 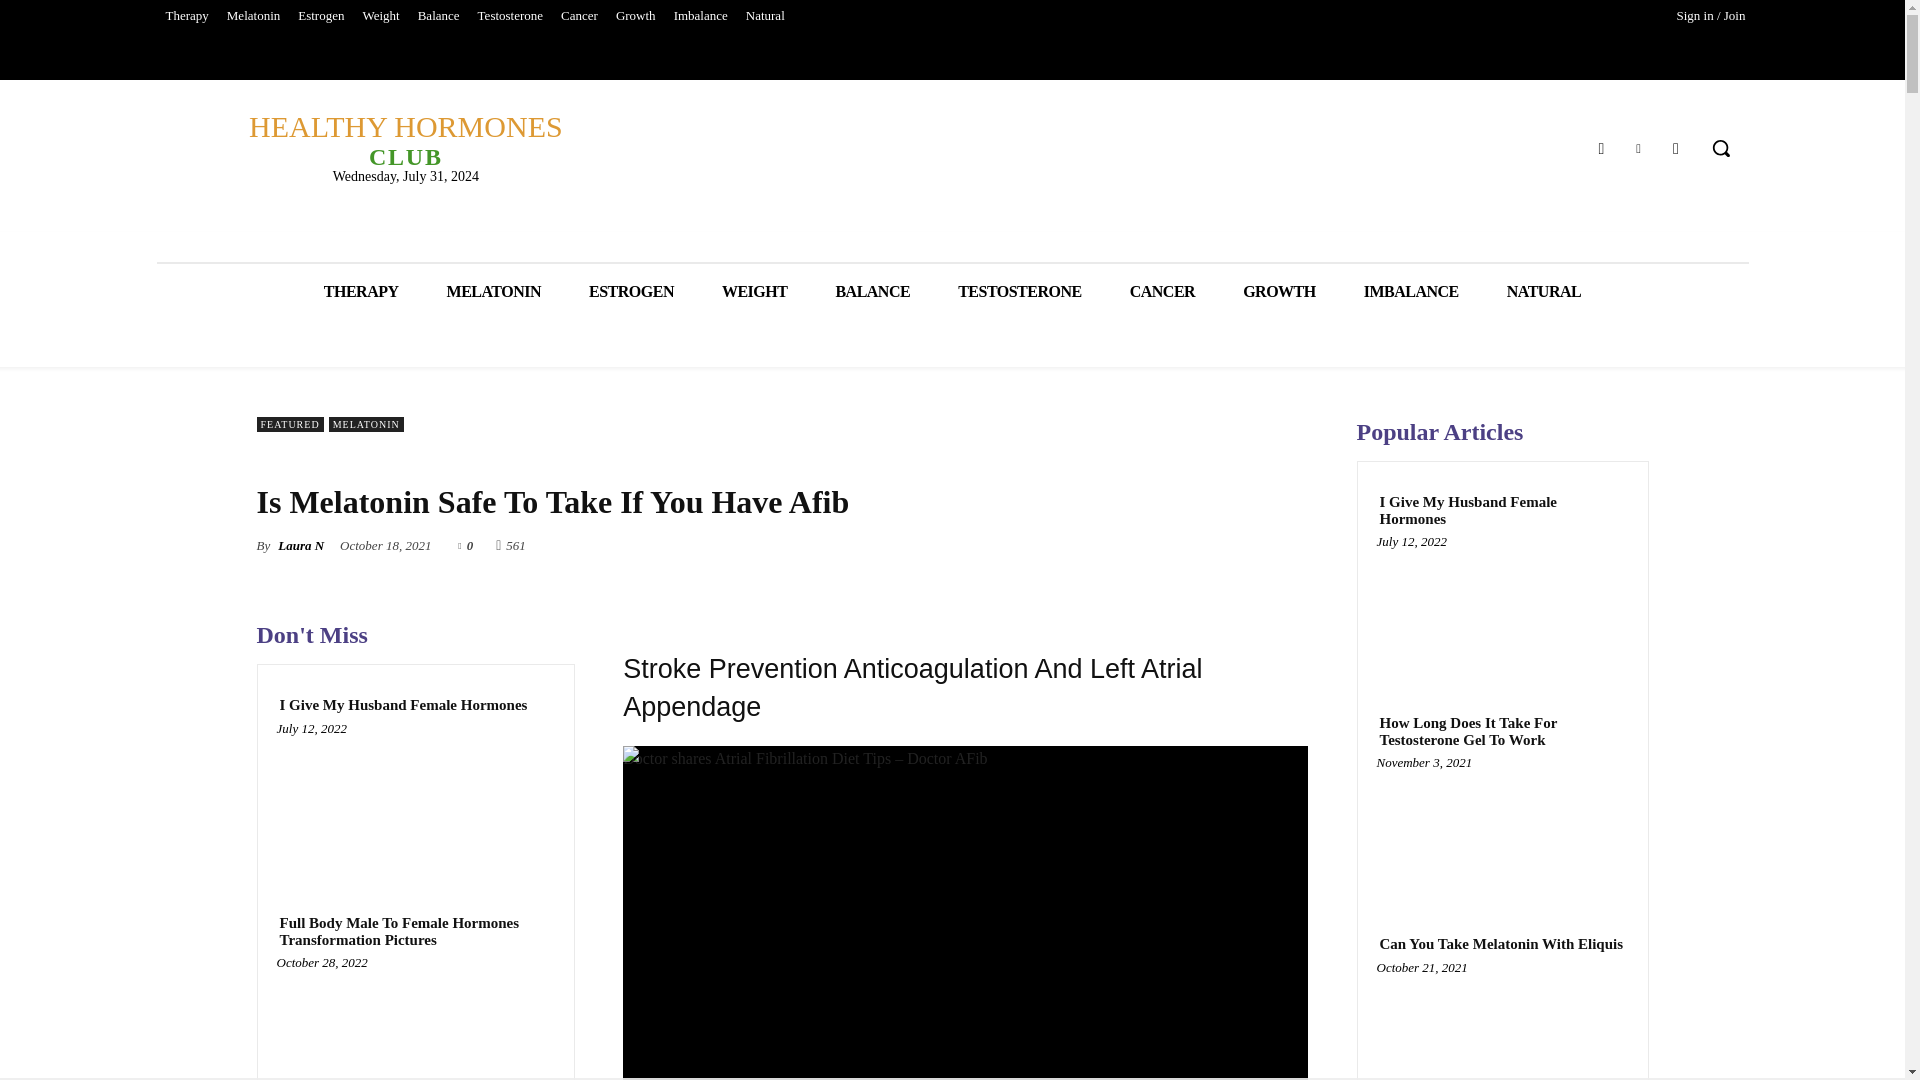 What do you see at coordinates (402, 704) in the screenshot?
I see `Testosterone` at bounding box center [402, 704].